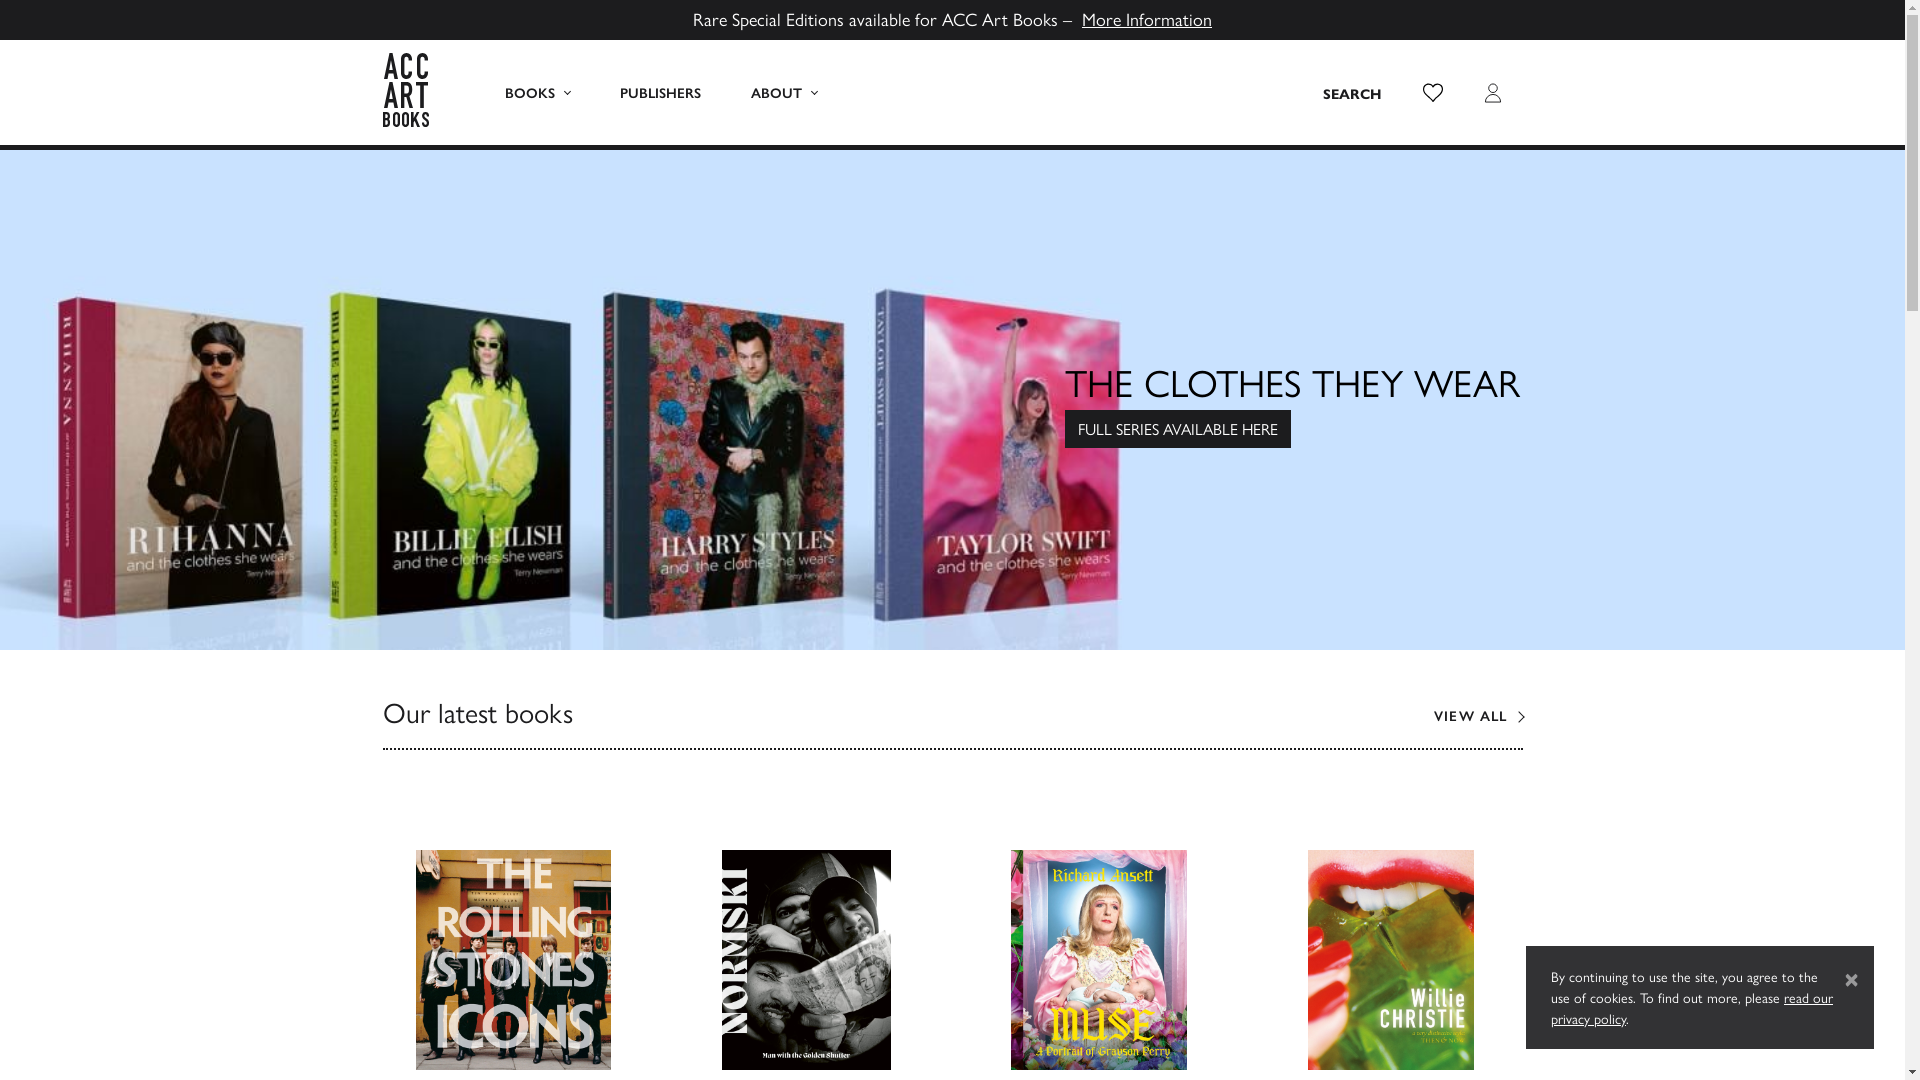 This screenshot has width=1920, height=1080. What do you see at coordinates (1147, 18) in the screenshot?
I see `More Information` at bounding box center [1147, 18].